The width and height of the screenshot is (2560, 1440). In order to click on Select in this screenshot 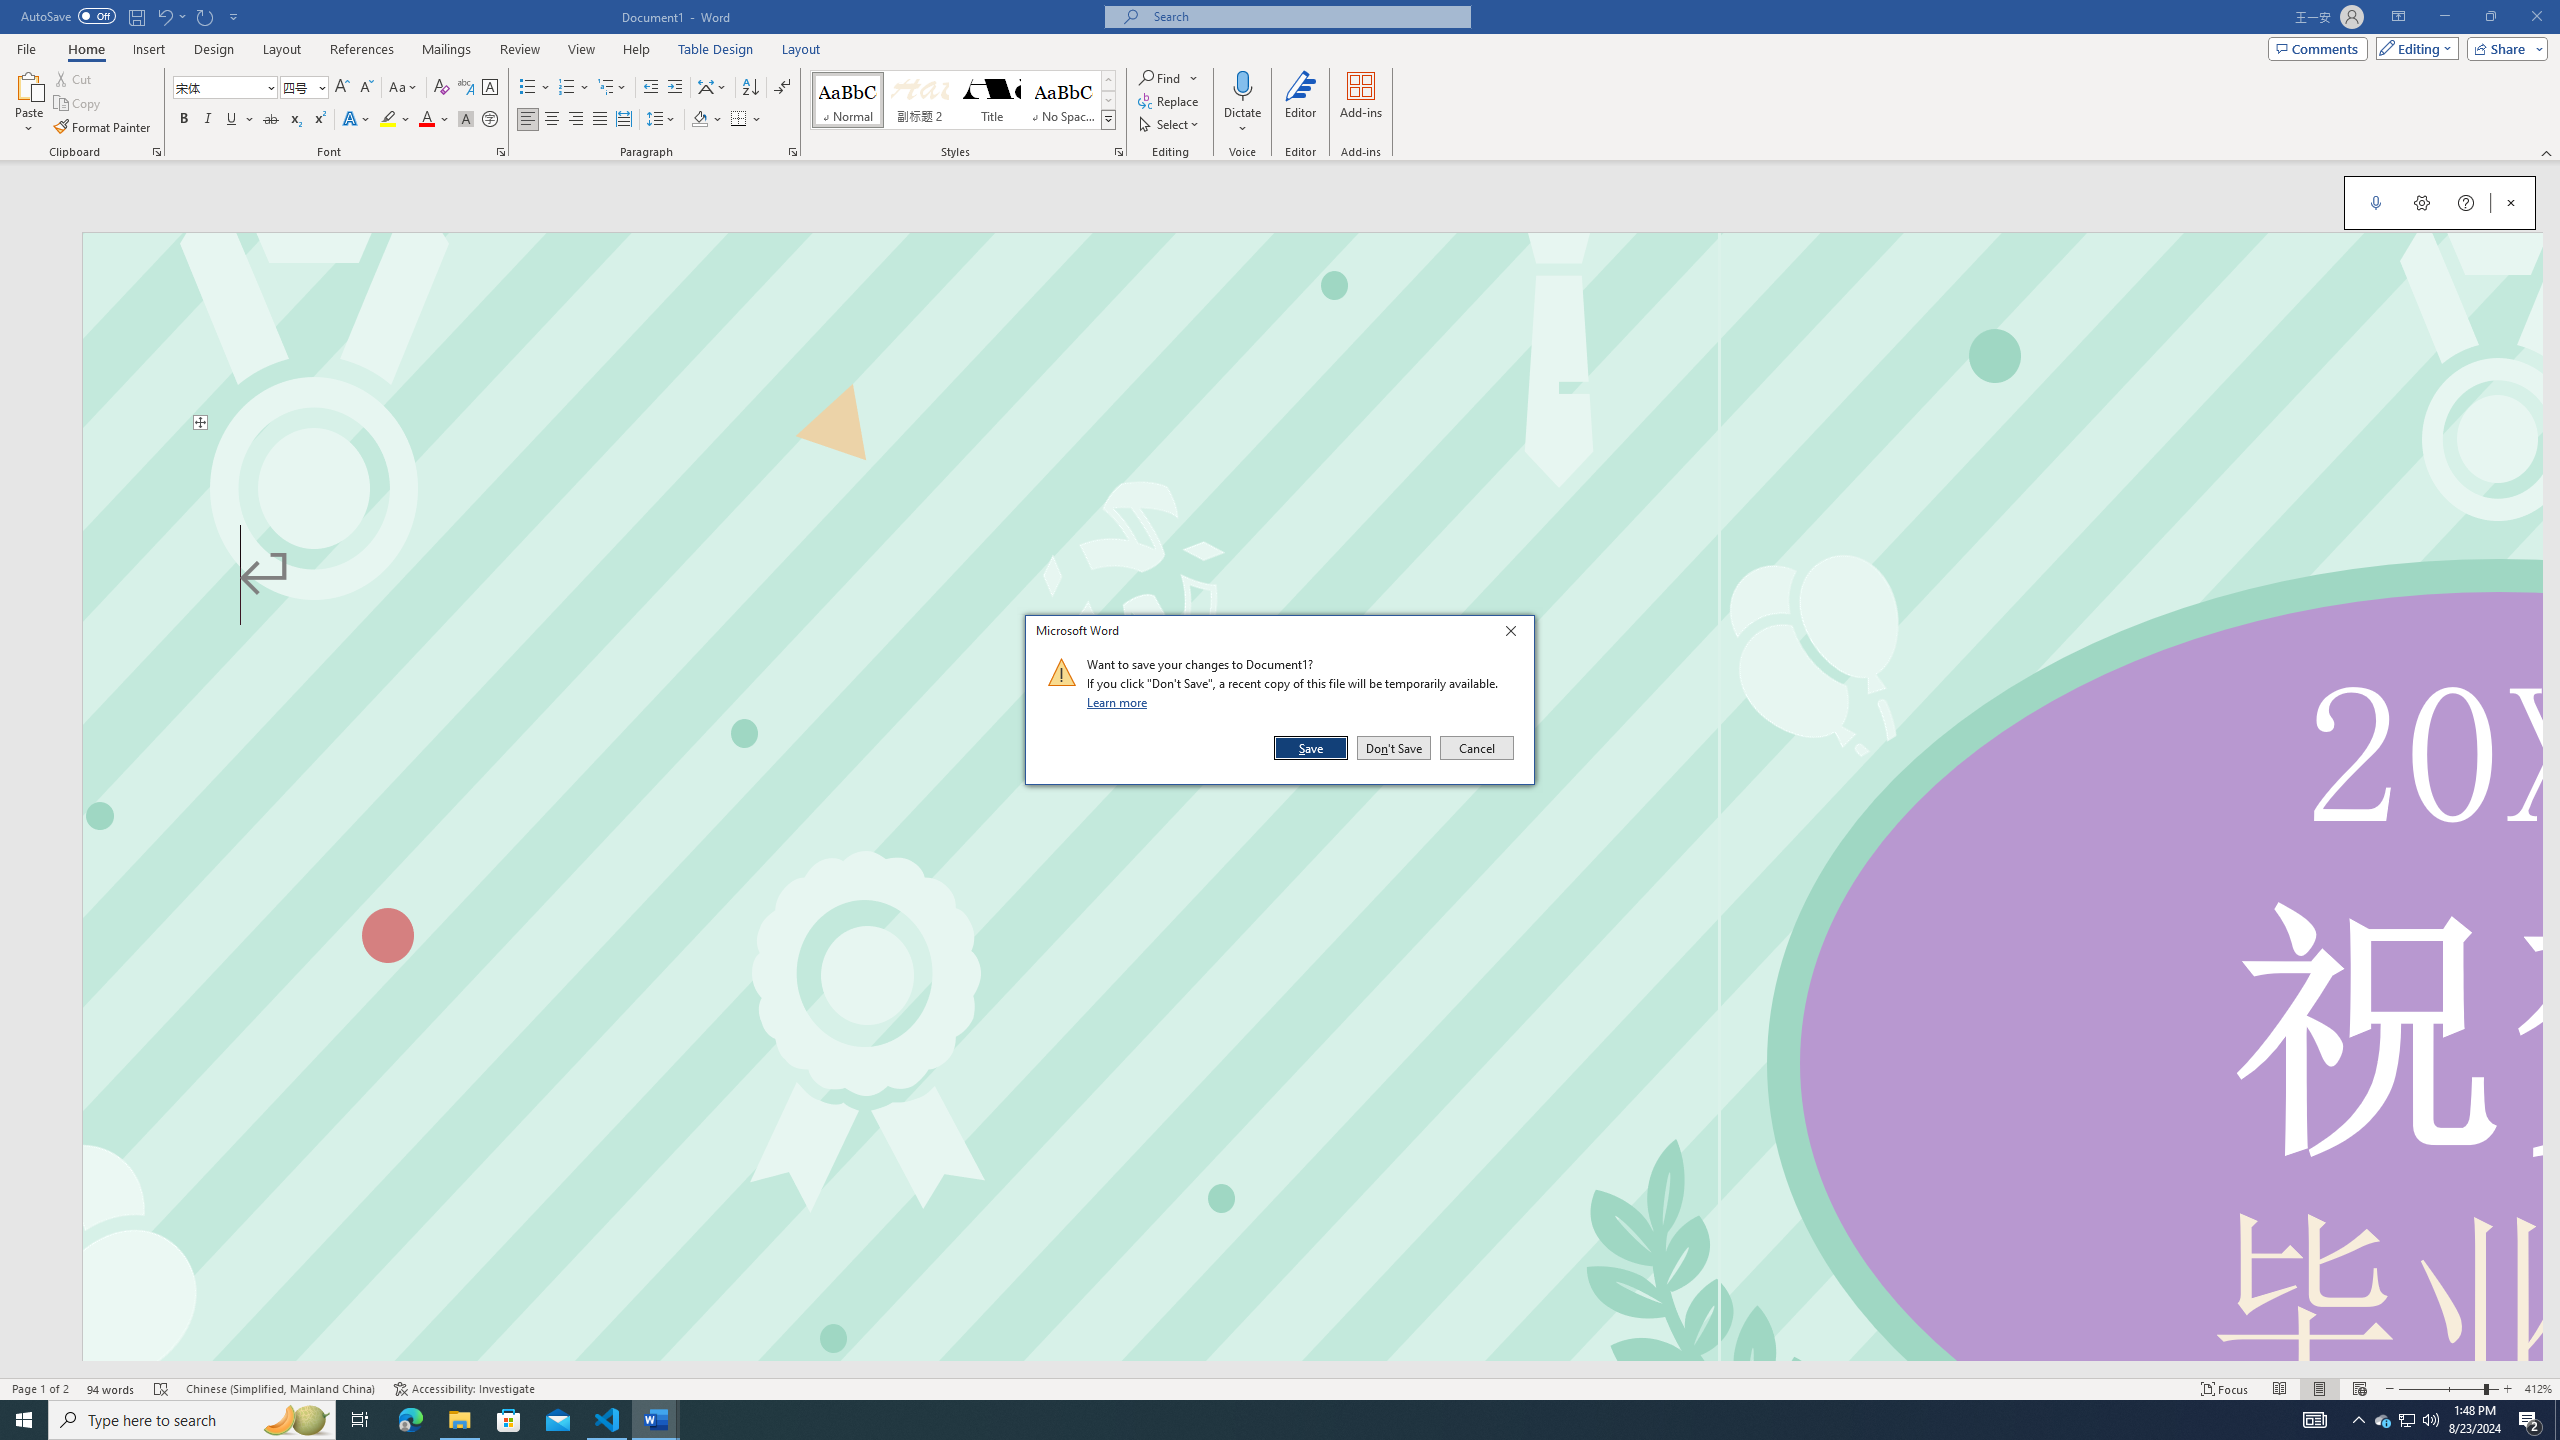, I will do `click(1170, 124)`.